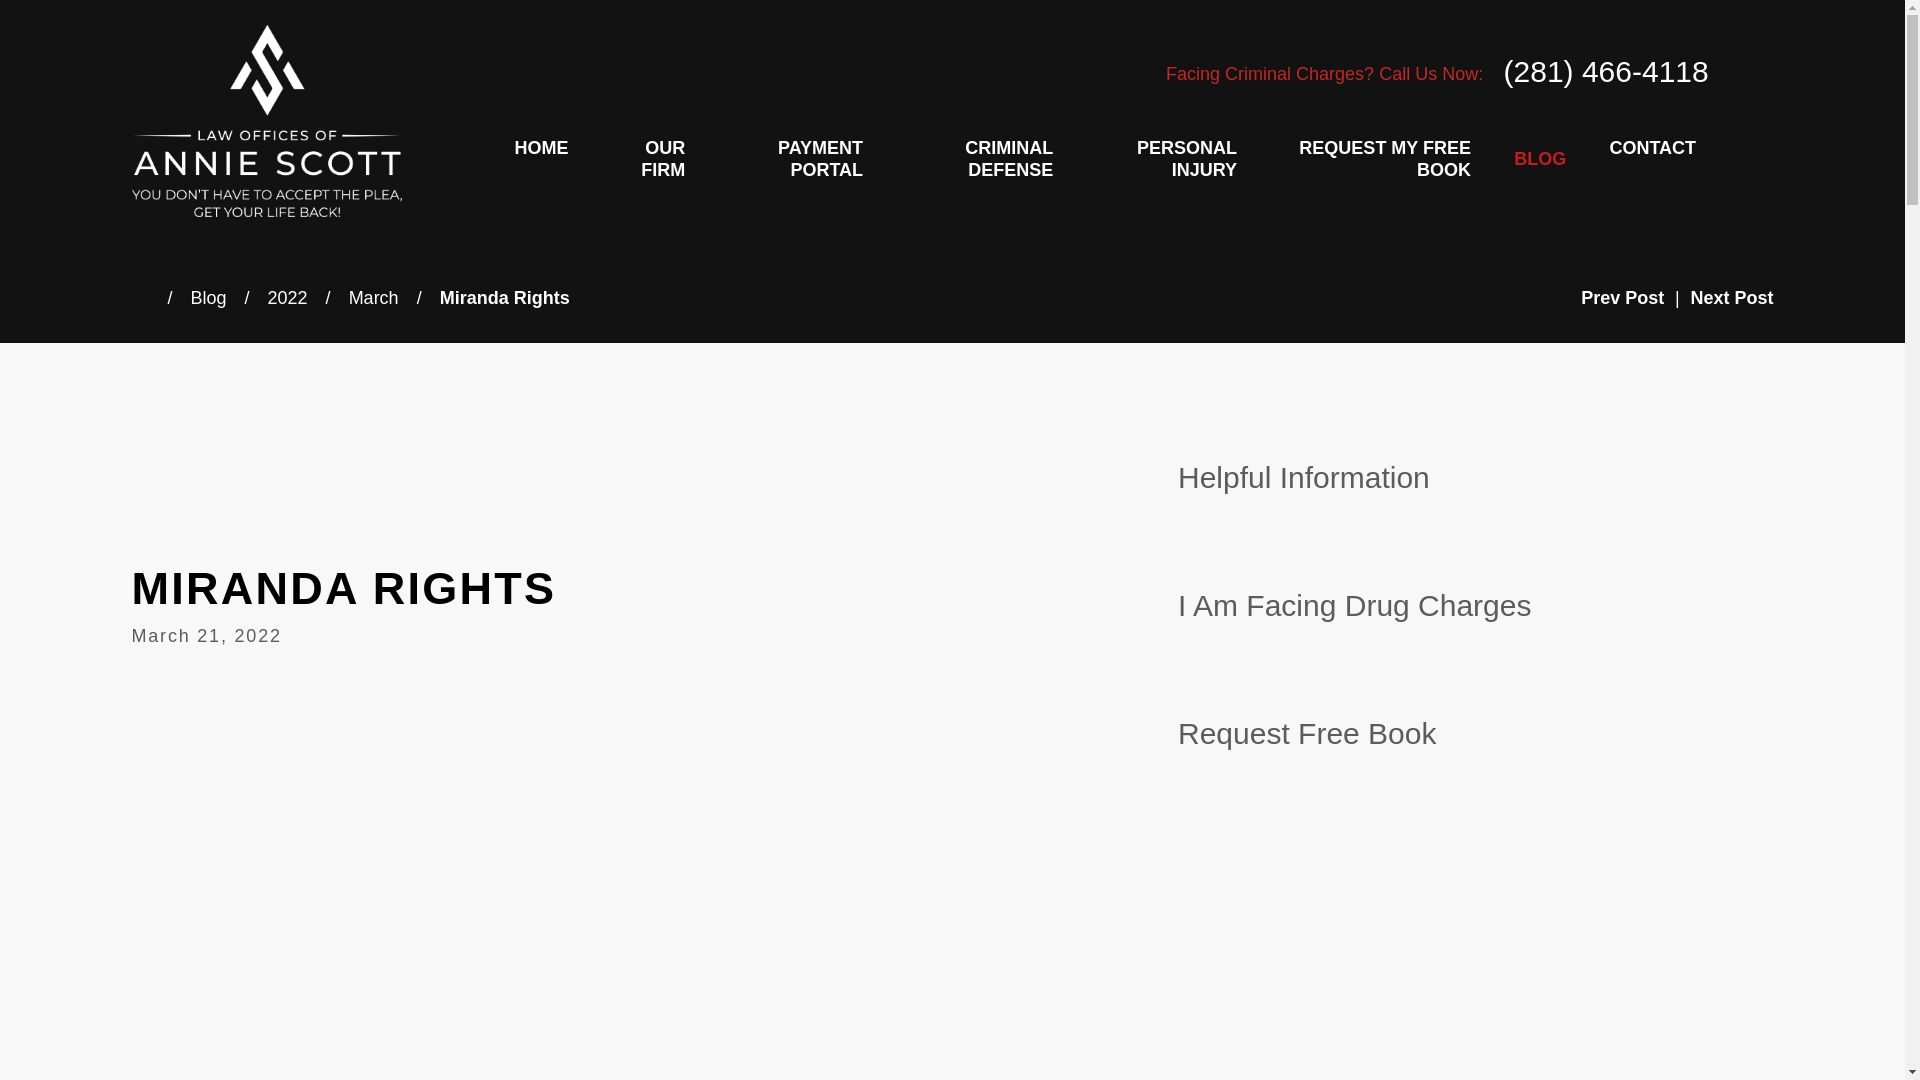  What do you see at coordinates (979, 160) in the screenshot?
I see `CRIMINAL DEFENSE` at bounding box center [979, 160].